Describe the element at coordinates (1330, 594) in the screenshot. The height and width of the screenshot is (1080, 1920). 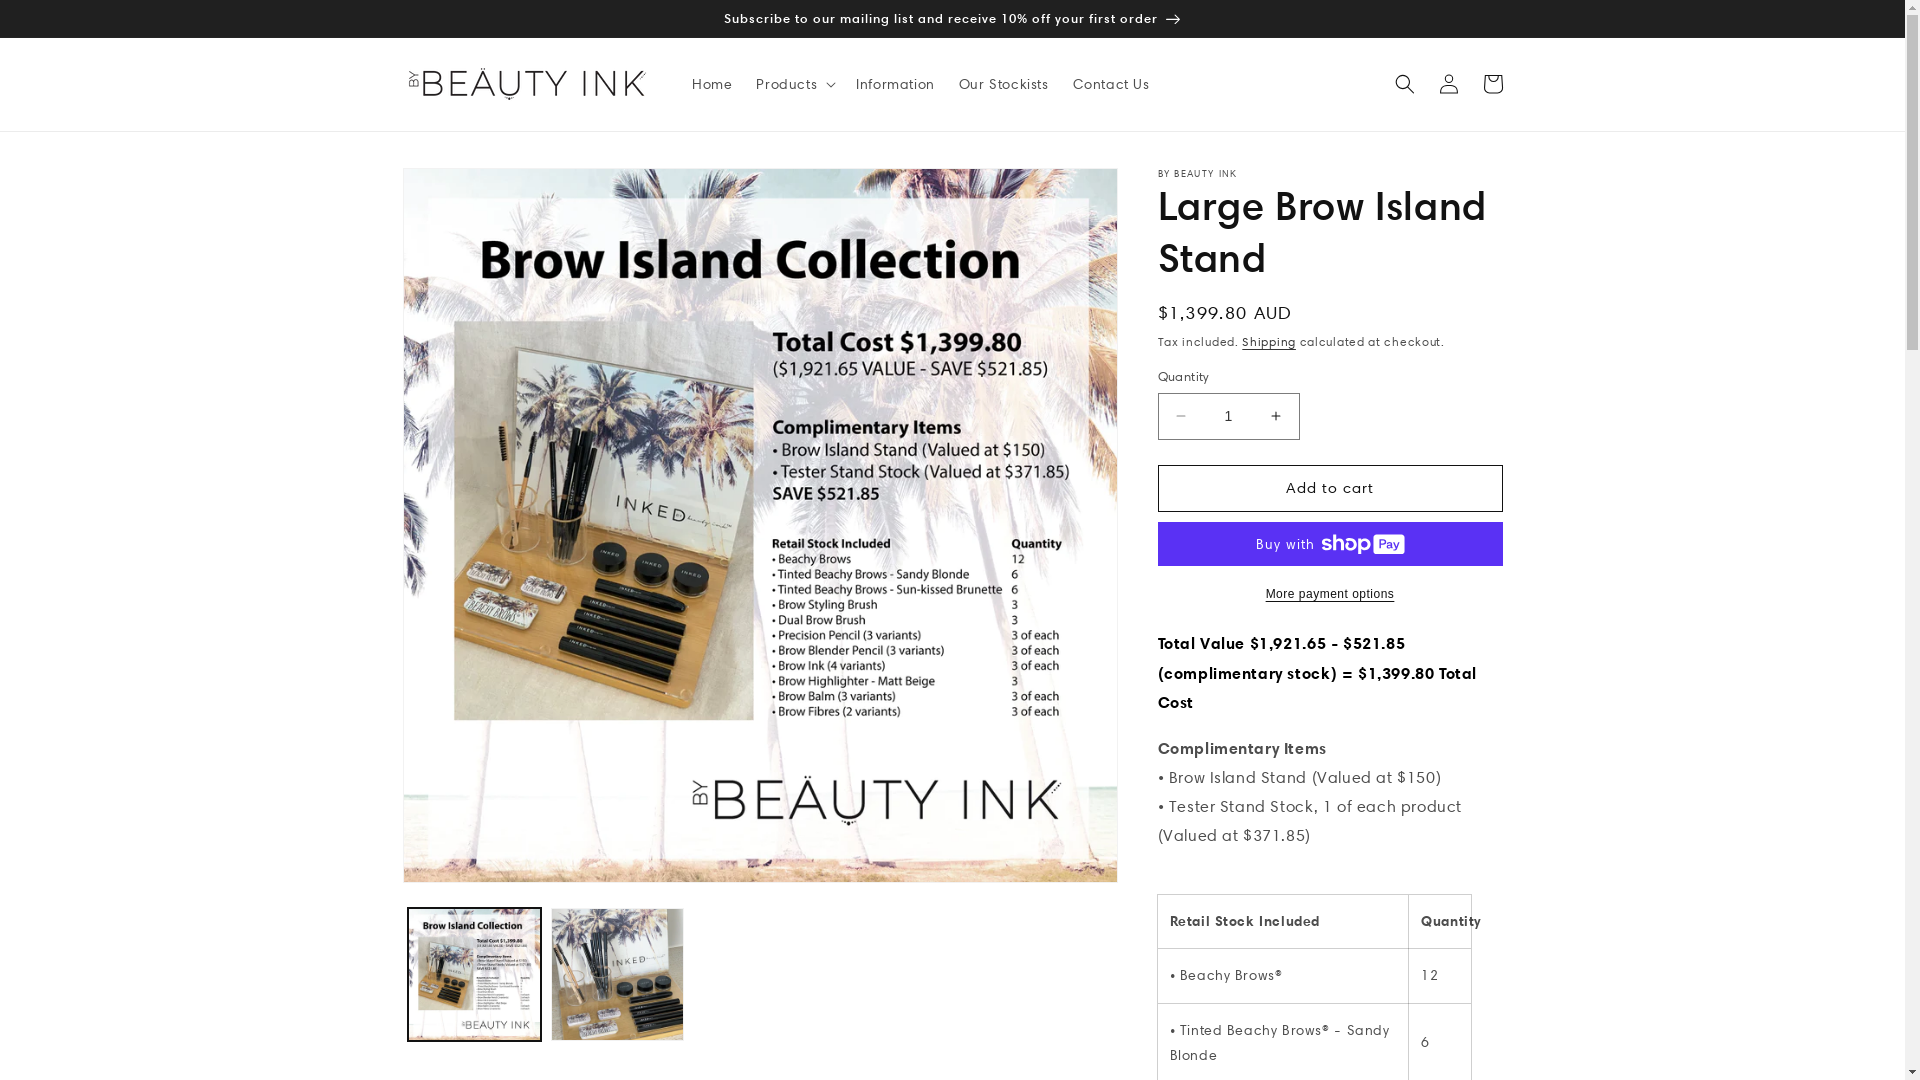
I see `More payment options` at that location.